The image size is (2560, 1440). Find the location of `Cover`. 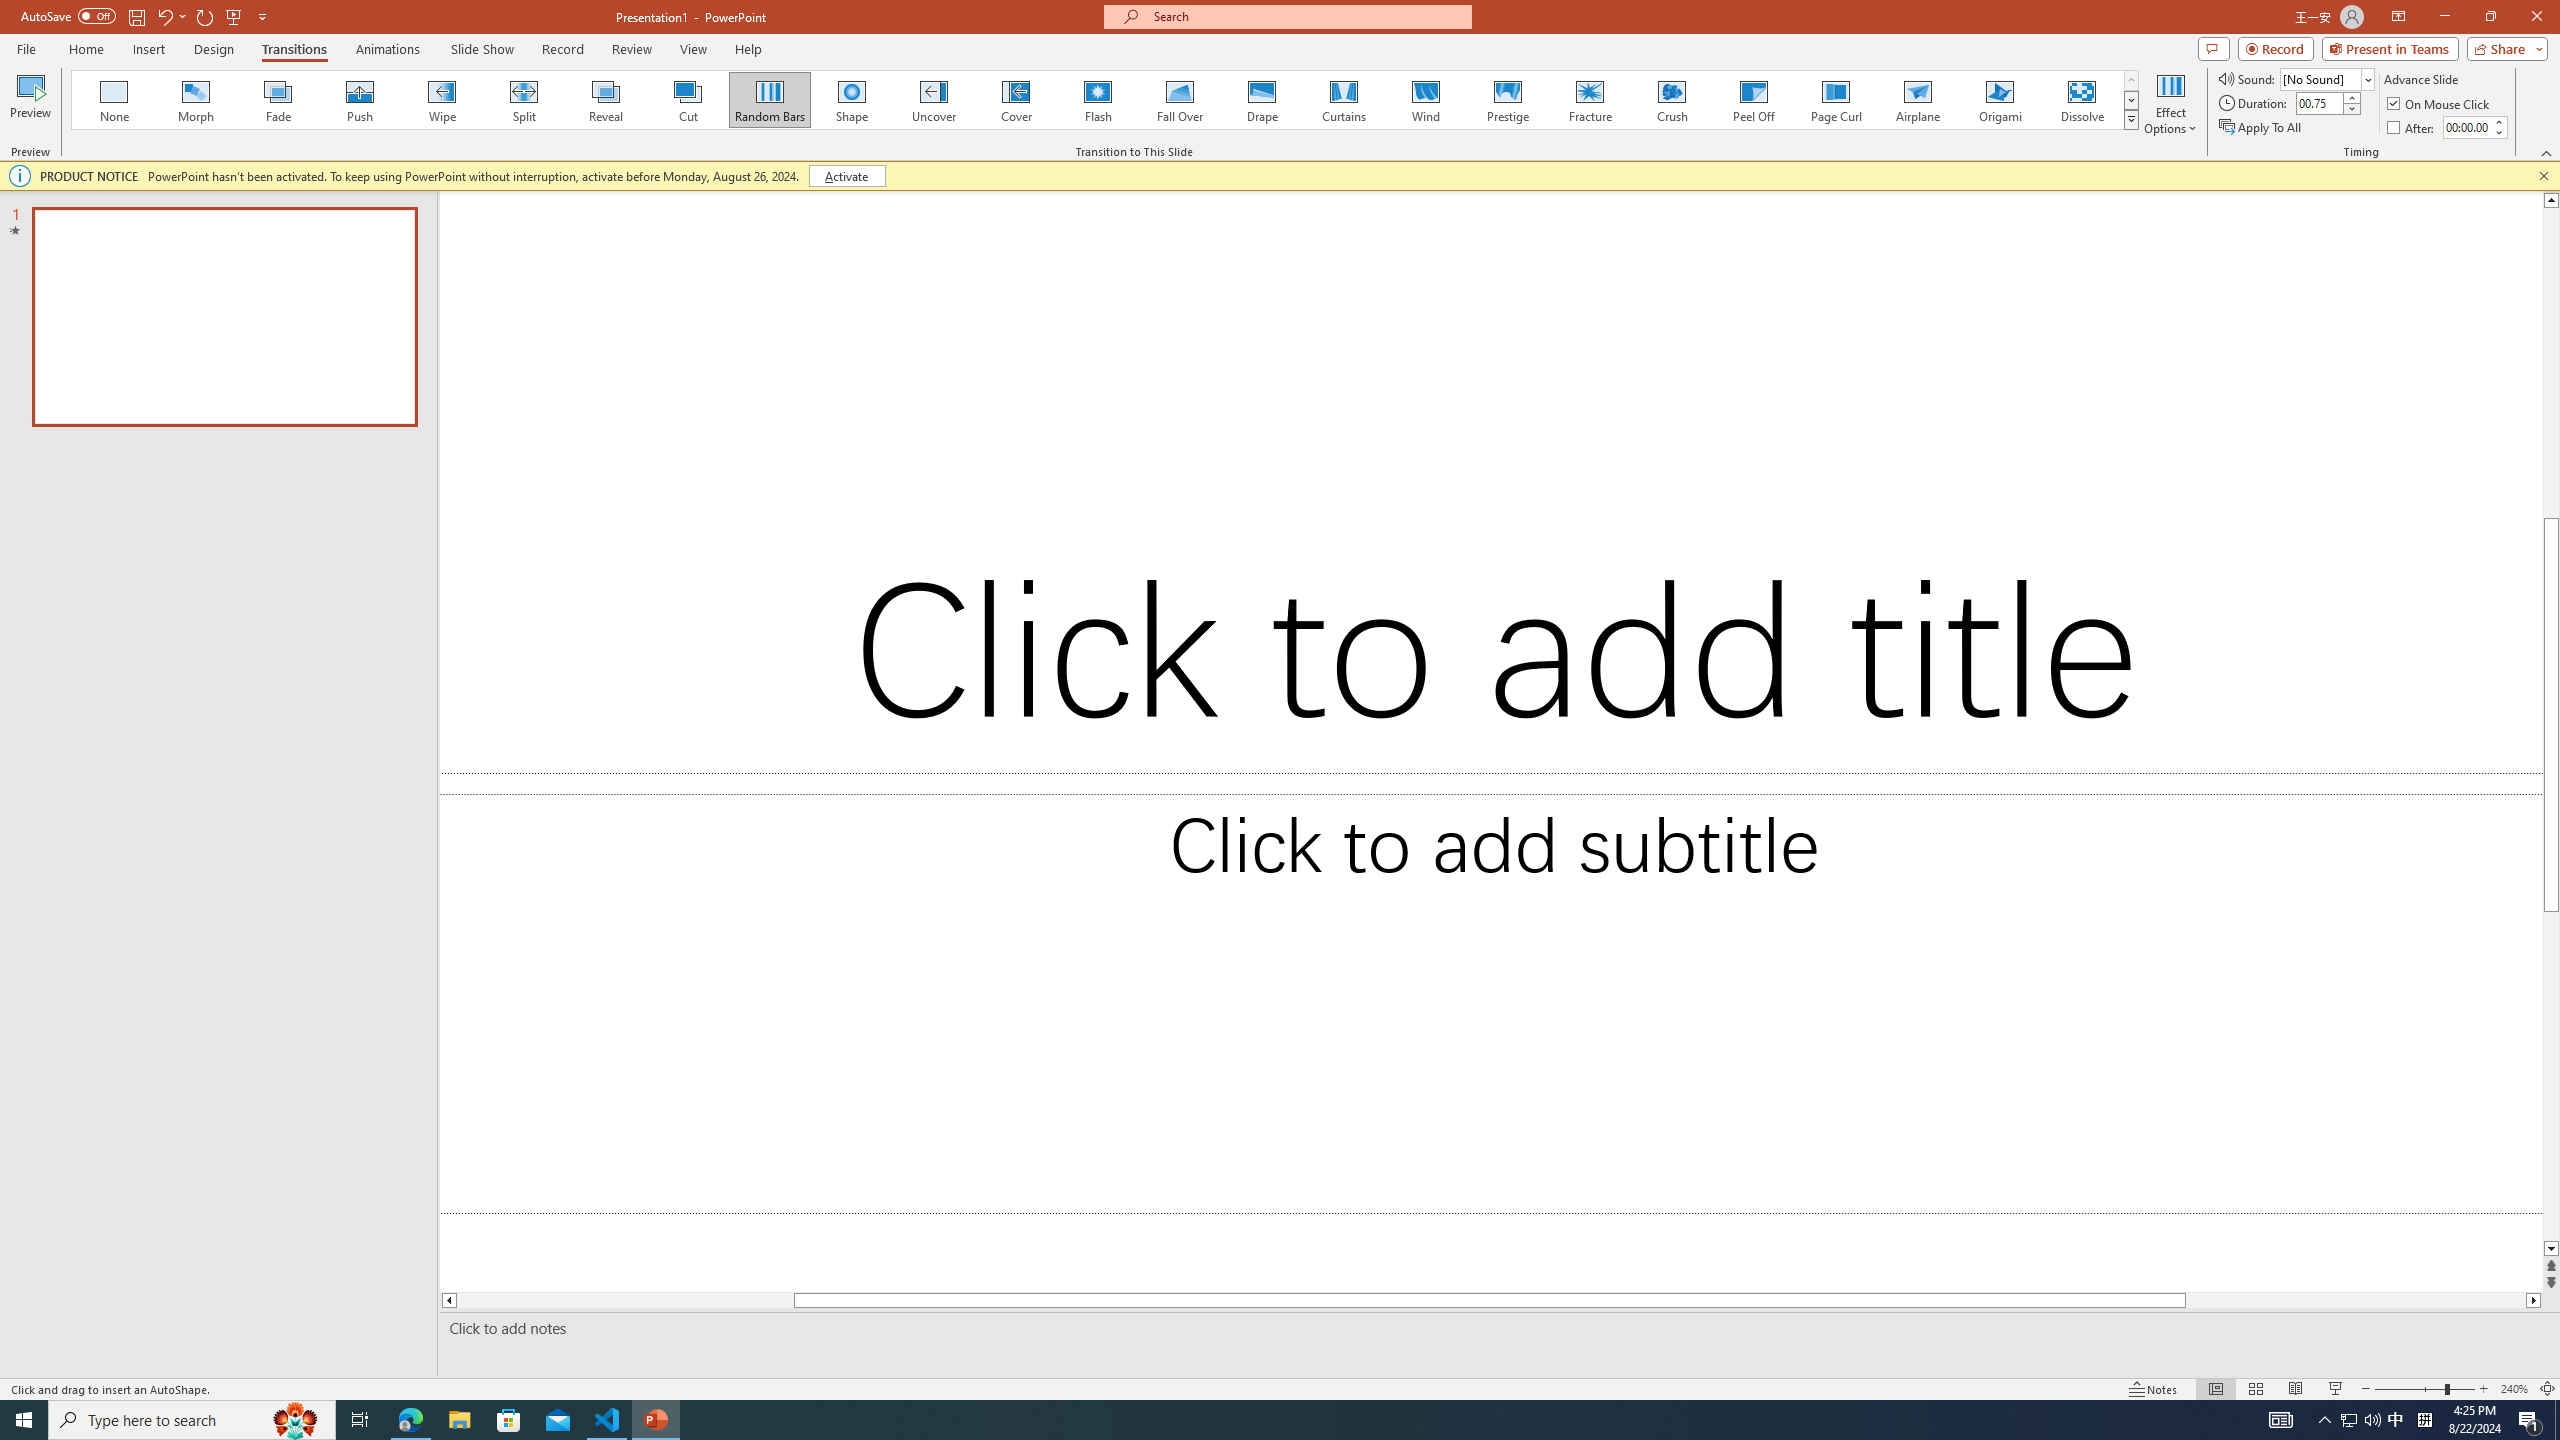

Cover is located at coordinates (1016, 100).